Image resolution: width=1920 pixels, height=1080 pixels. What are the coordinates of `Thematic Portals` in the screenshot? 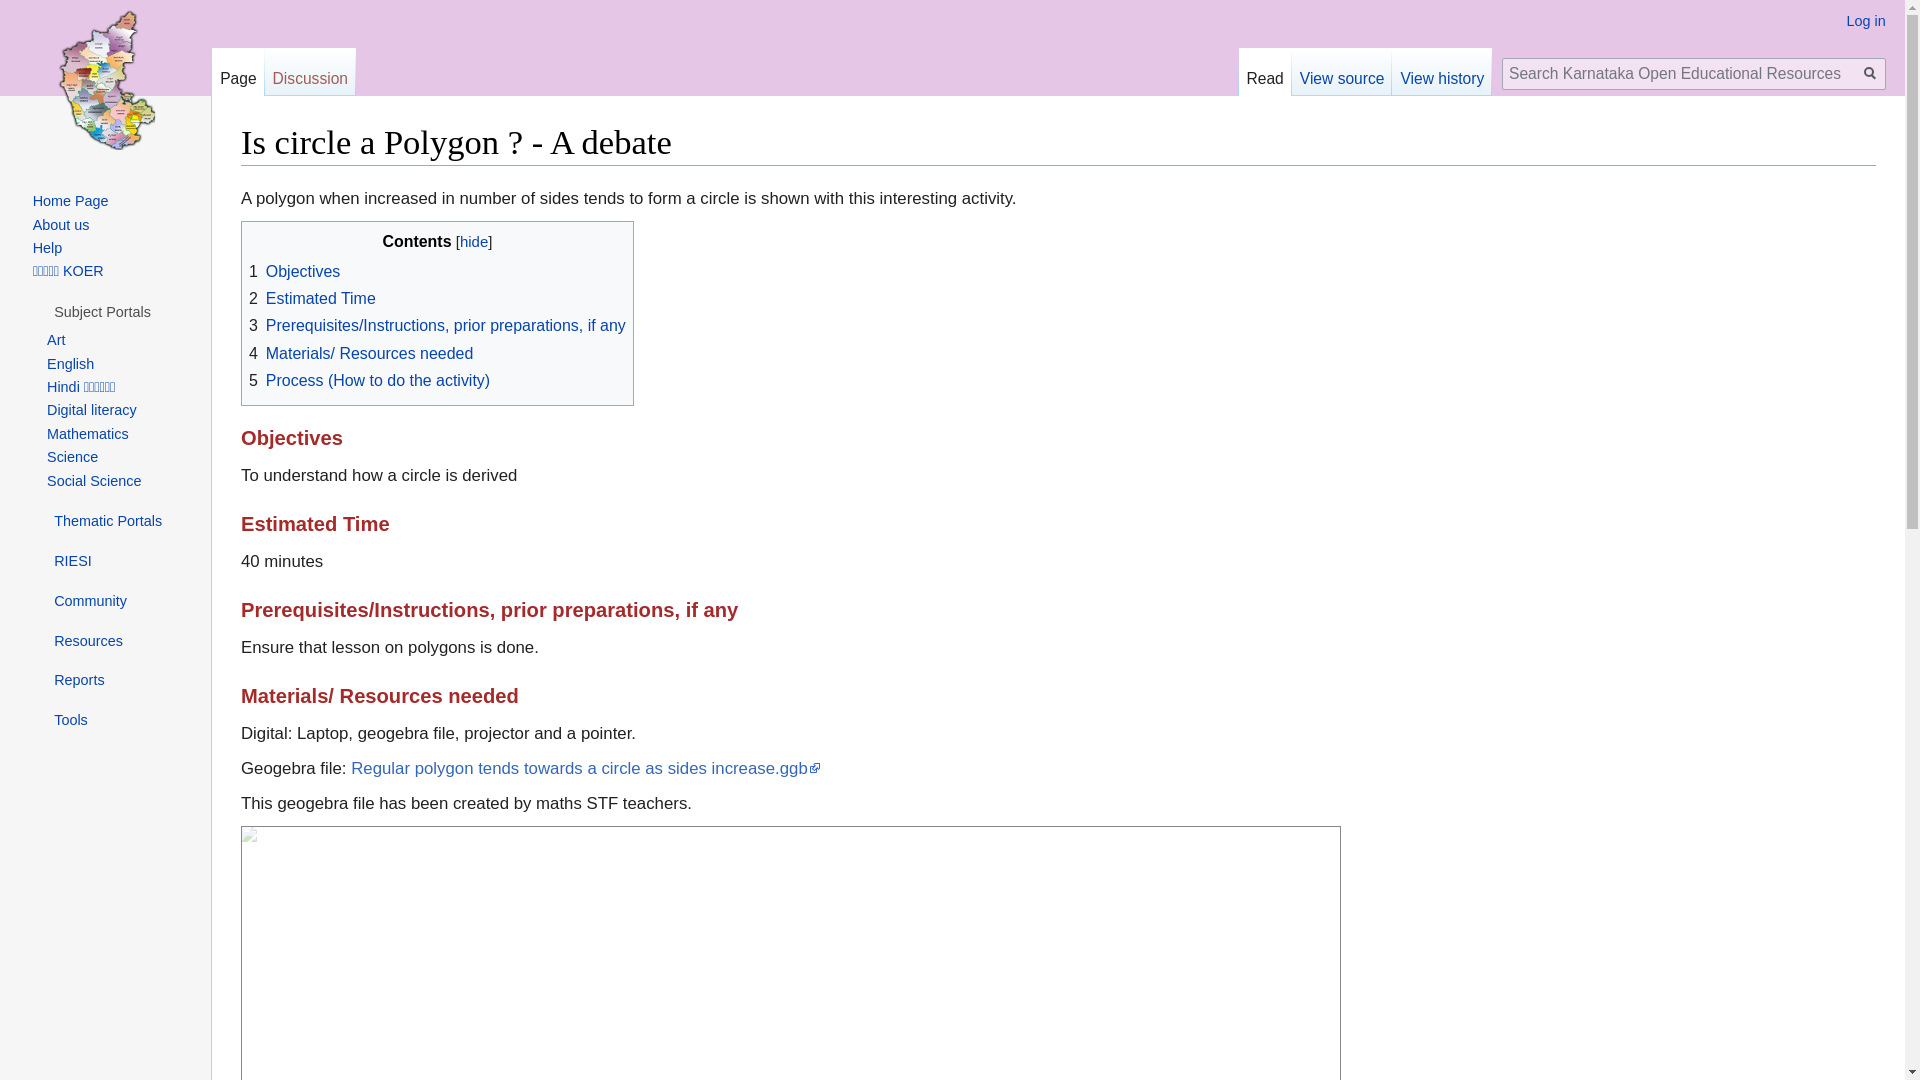 It's located at (107, 521).